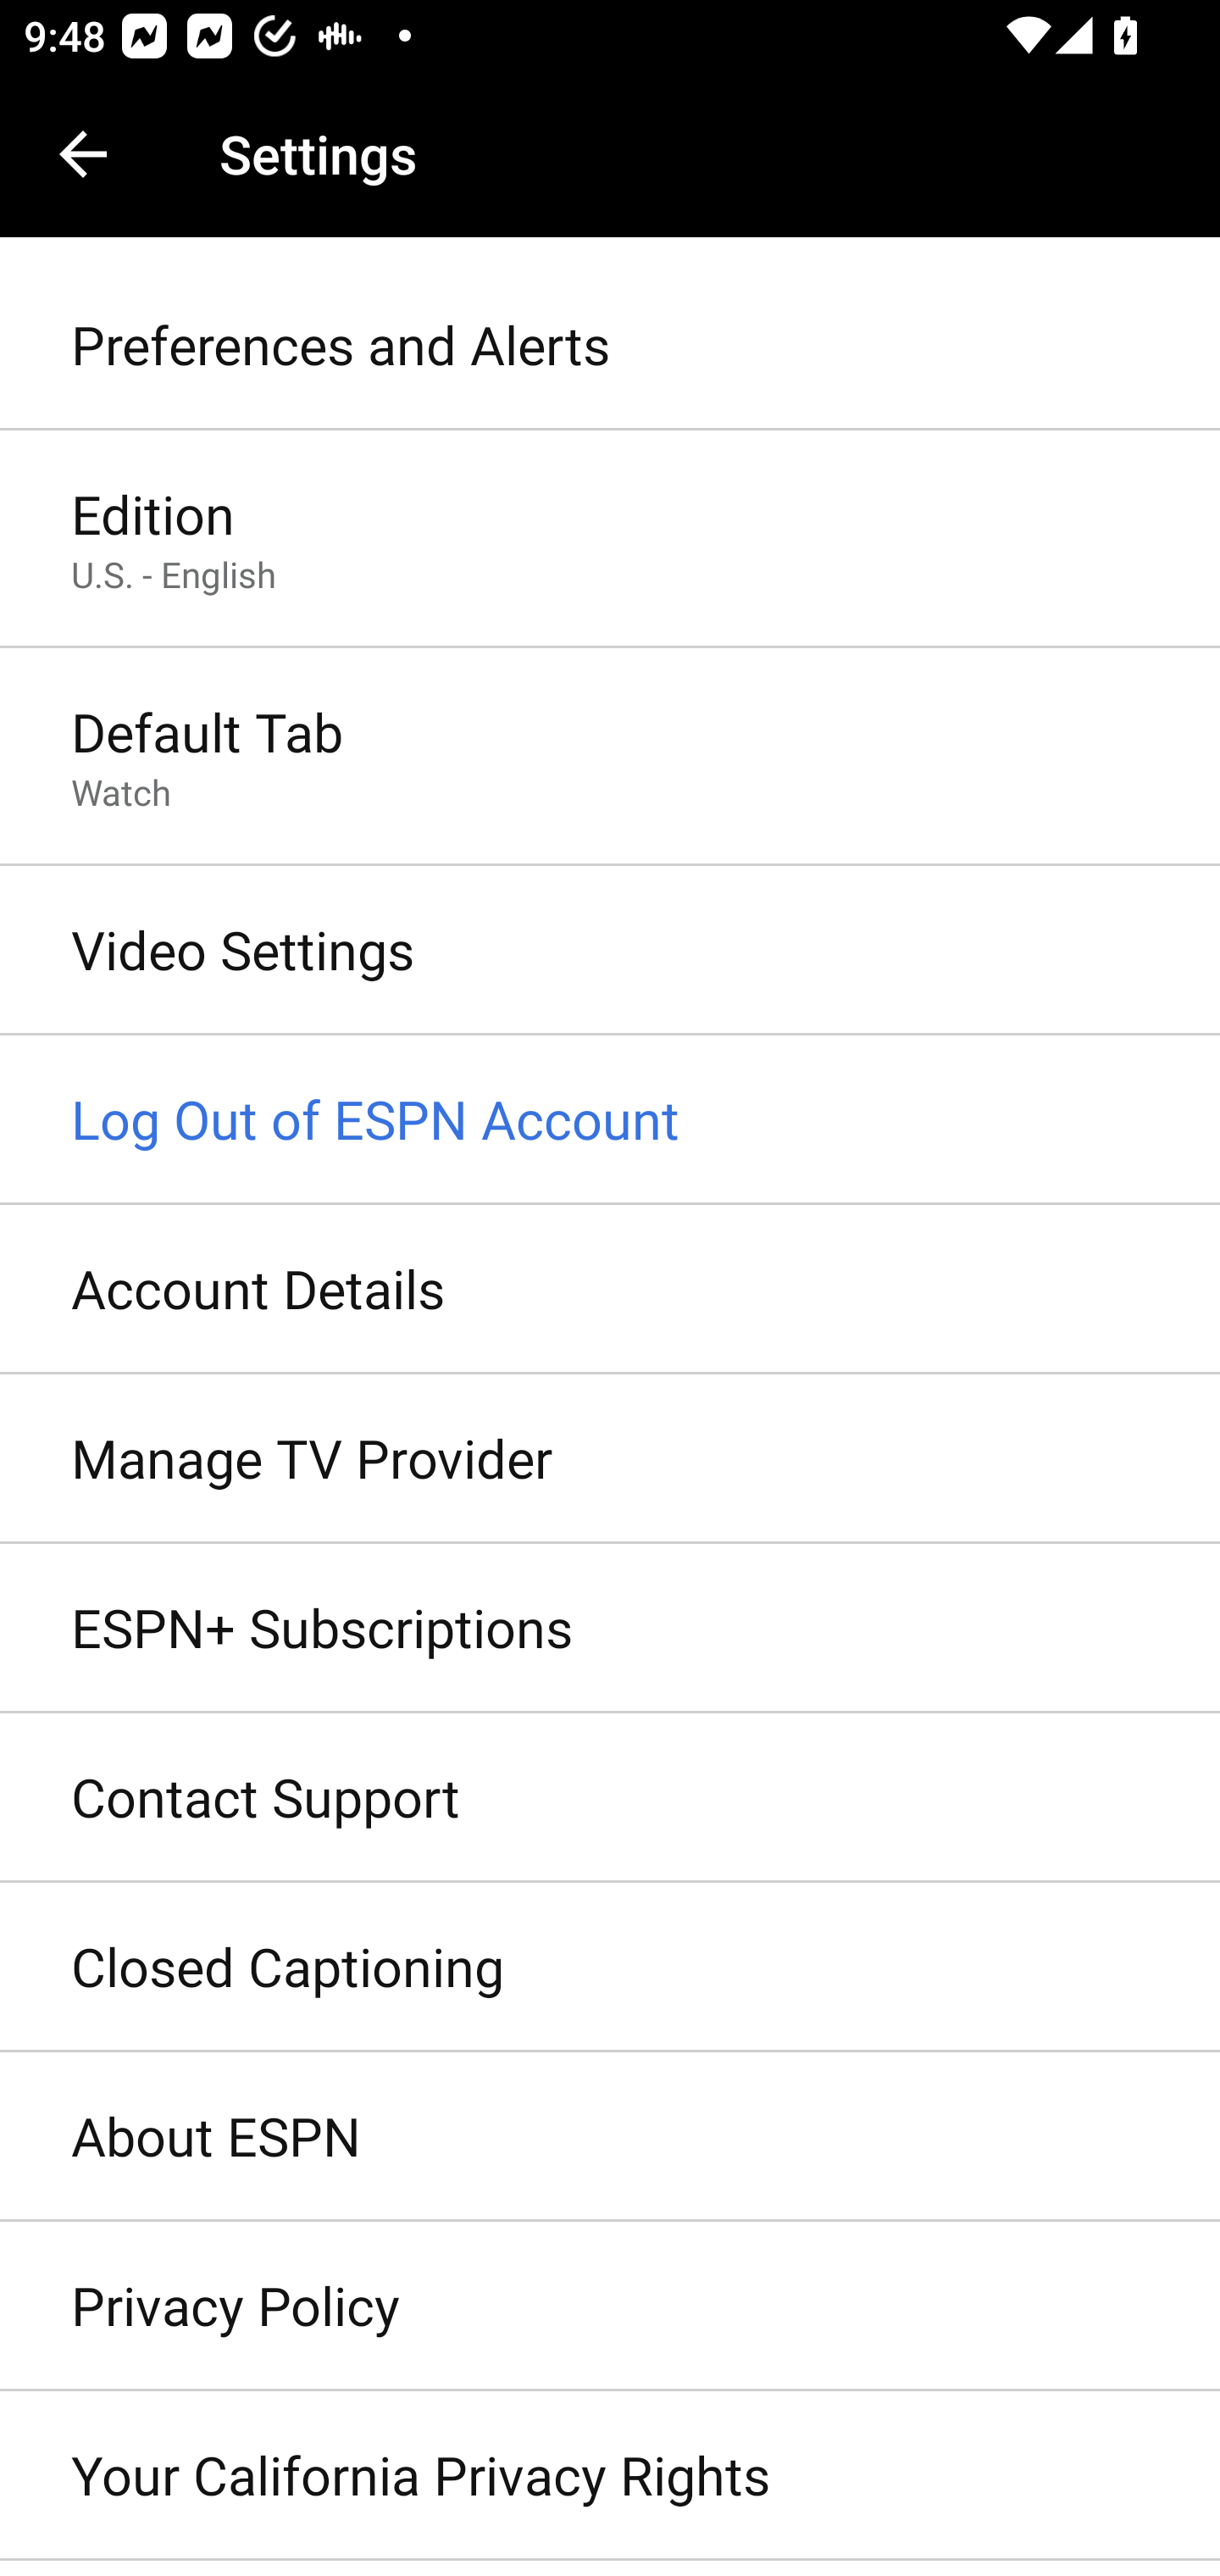  I want to click on Navigate up, so click(83, 154).